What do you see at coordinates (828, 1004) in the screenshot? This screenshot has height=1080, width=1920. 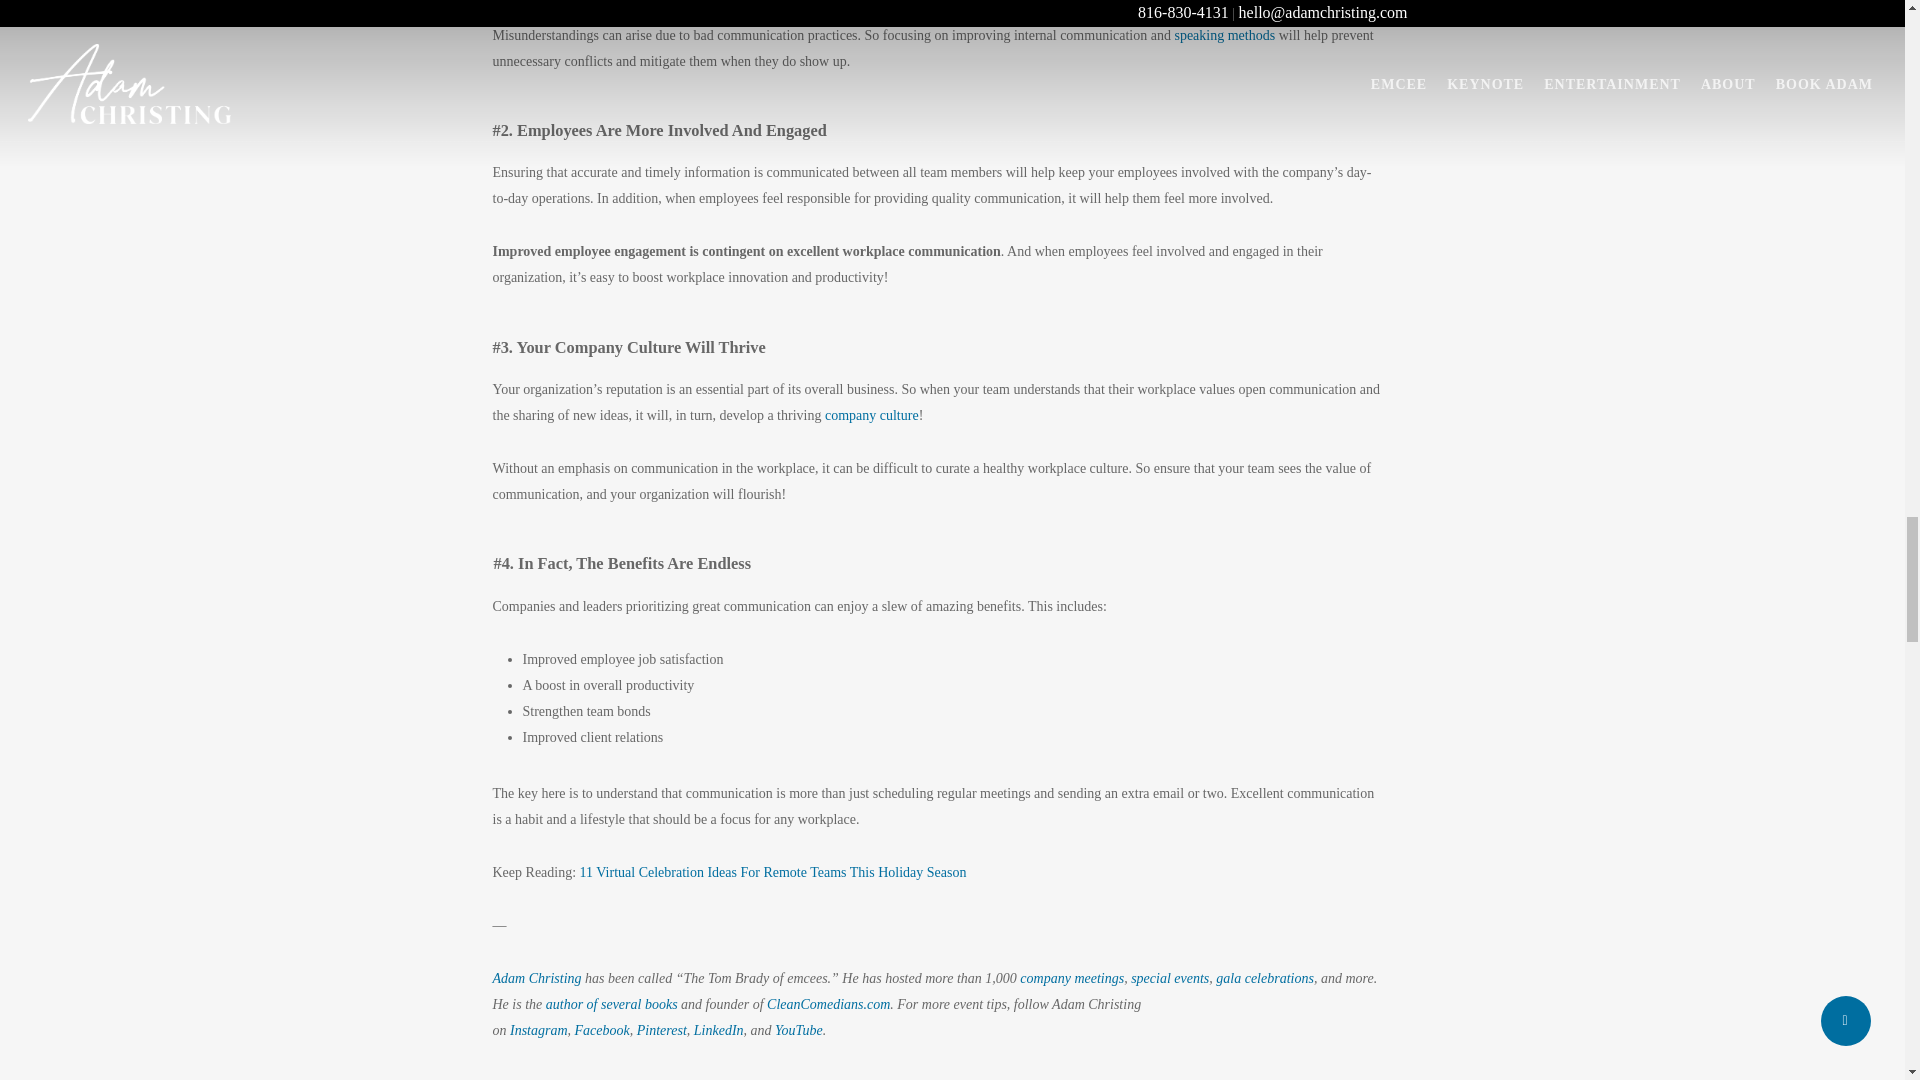 I see `CleanComedians.com` at bounding box center [828, 1004].